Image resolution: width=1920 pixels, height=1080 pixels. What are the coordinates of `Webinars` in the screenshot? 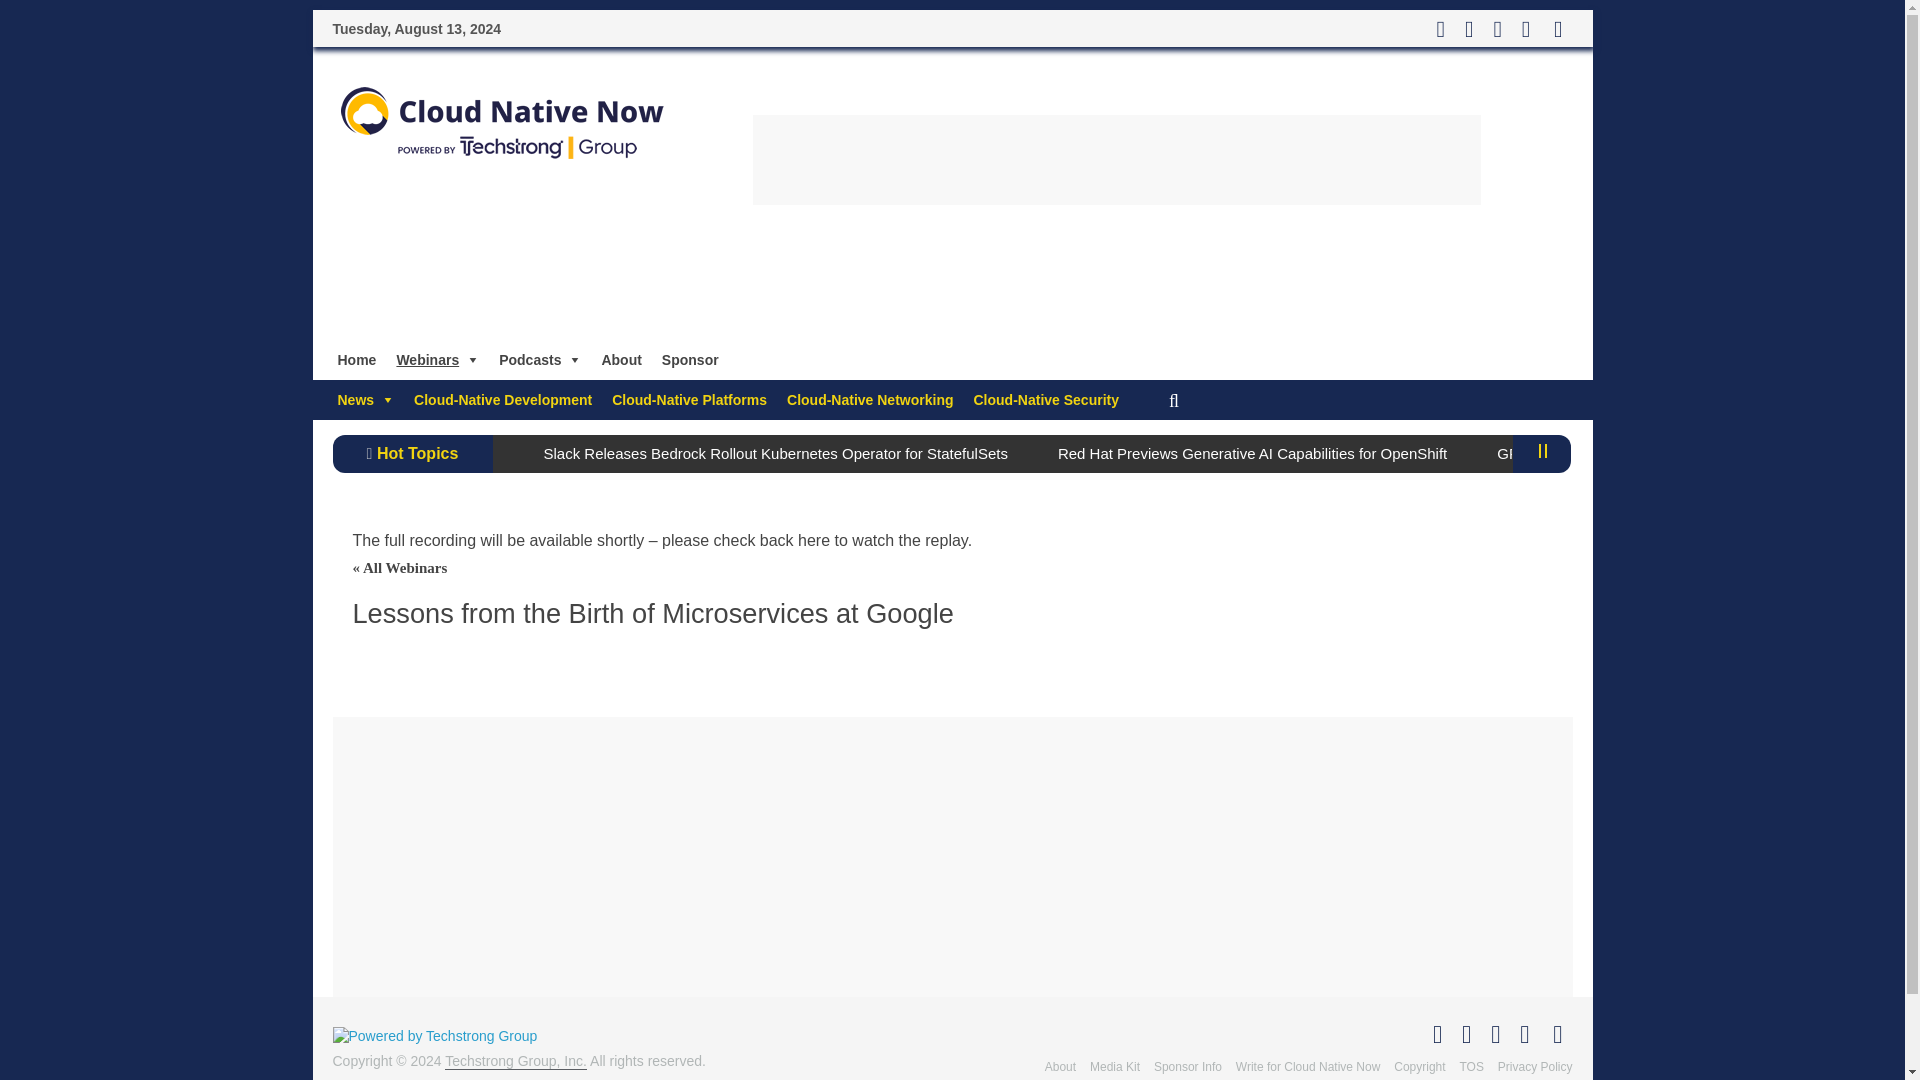 It's located at (437, 360).